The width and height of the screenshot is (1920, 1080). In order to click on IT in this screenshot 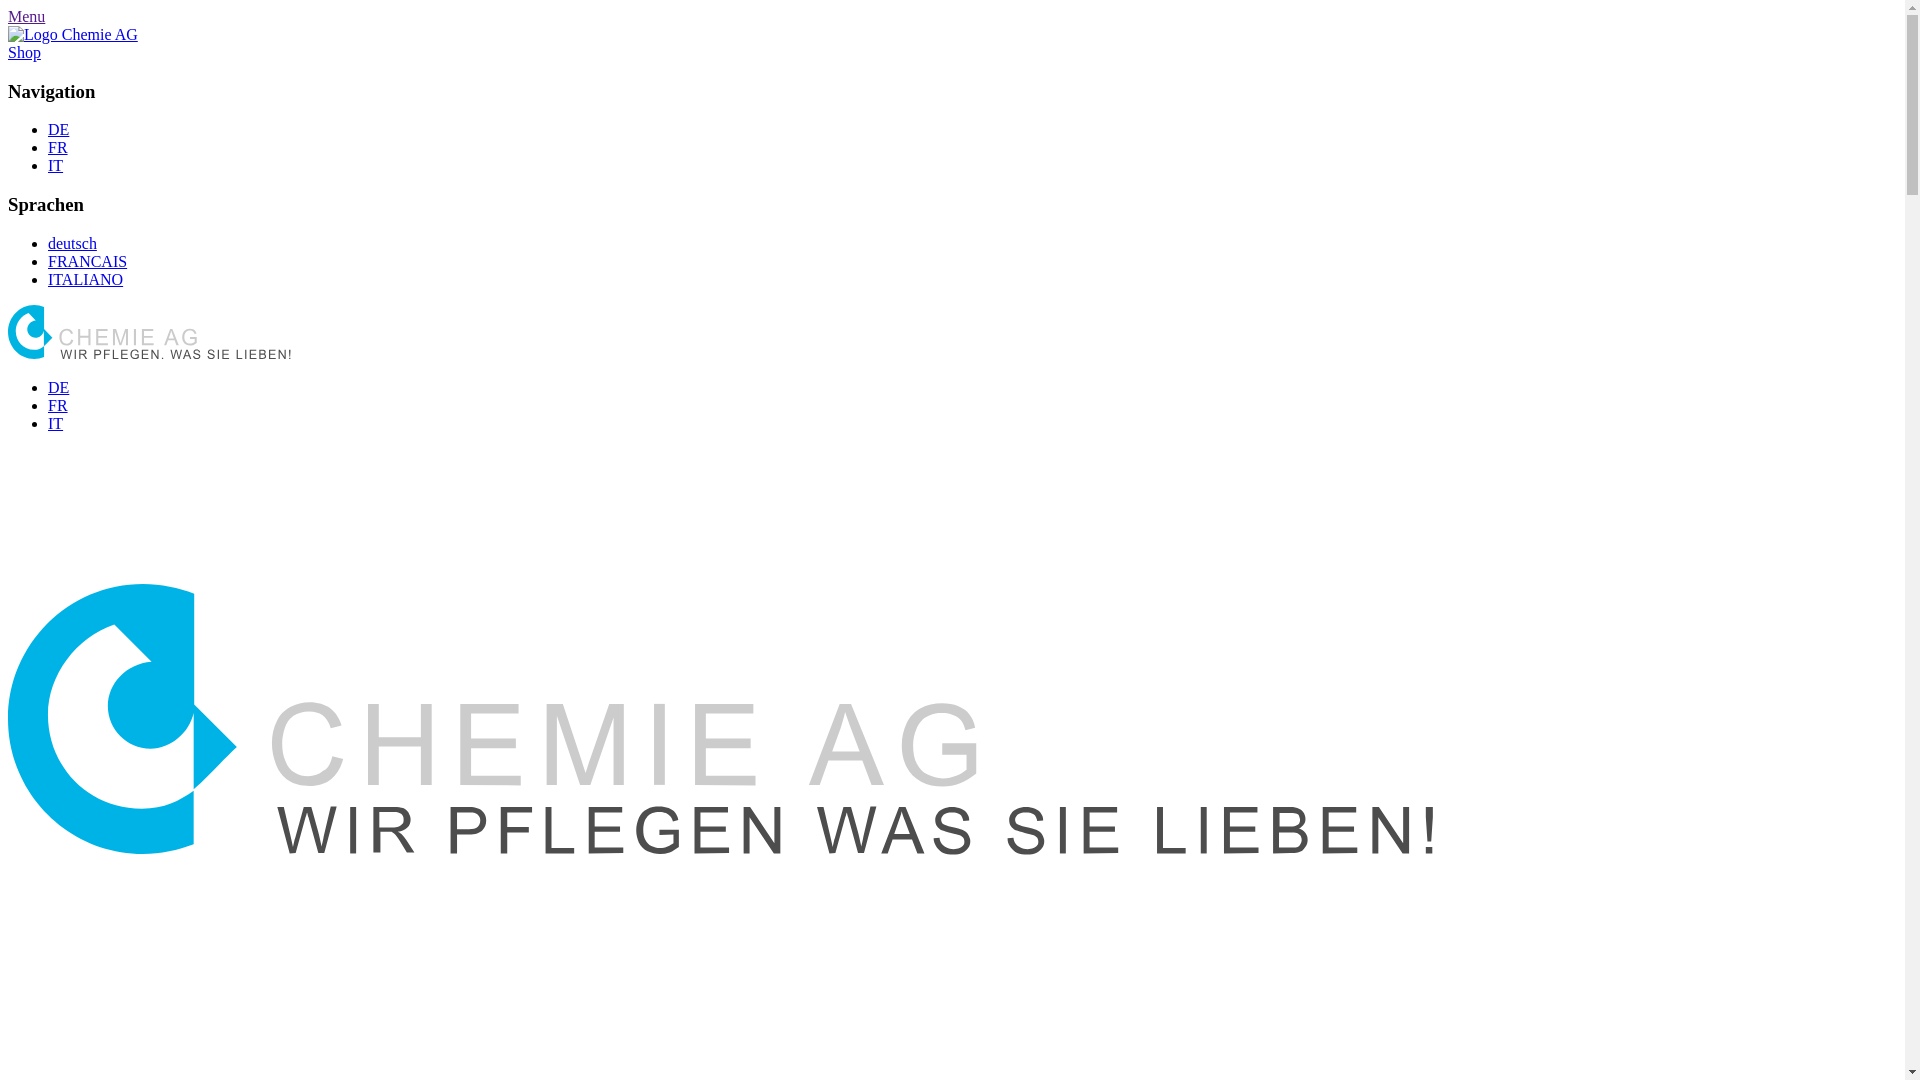, I will do `click(56, 166)`.